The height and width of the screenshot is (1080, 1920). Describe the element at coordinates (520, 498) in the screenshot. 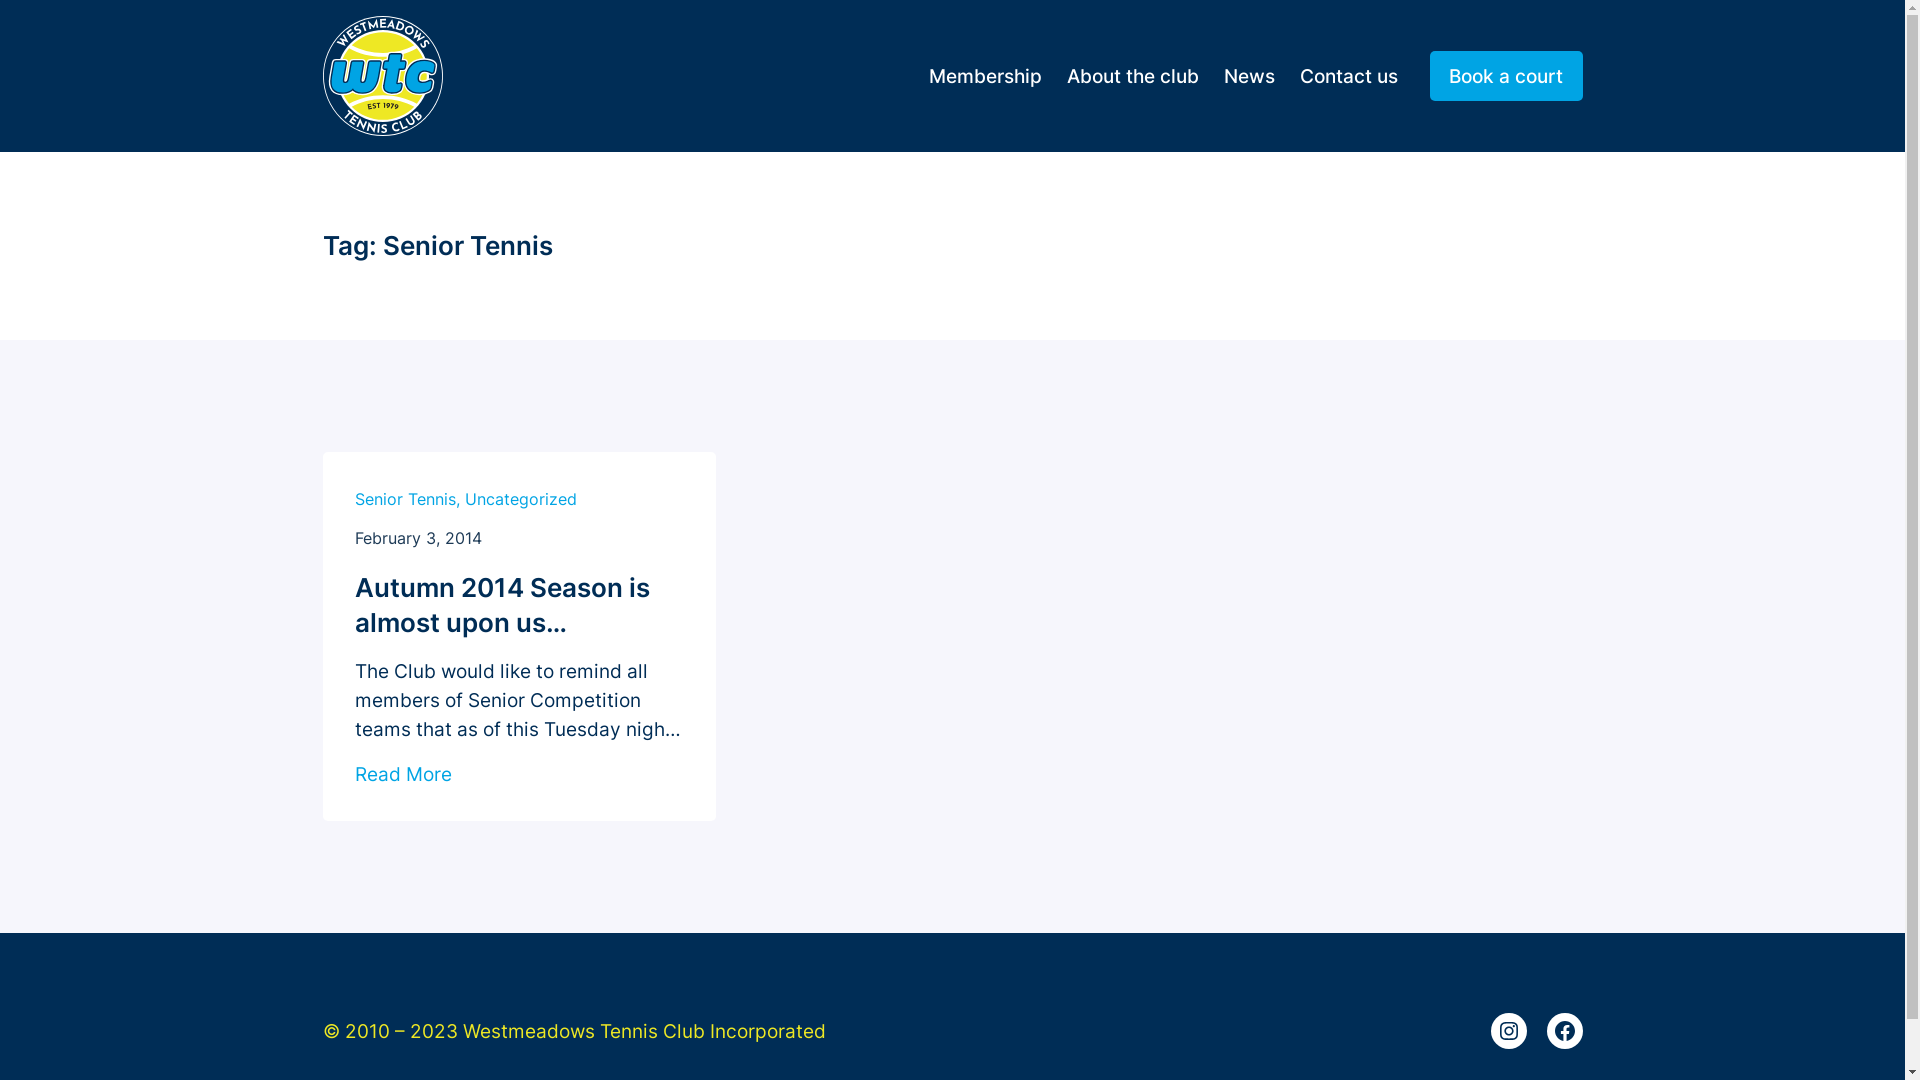

I see `Uncategorized` at that location.